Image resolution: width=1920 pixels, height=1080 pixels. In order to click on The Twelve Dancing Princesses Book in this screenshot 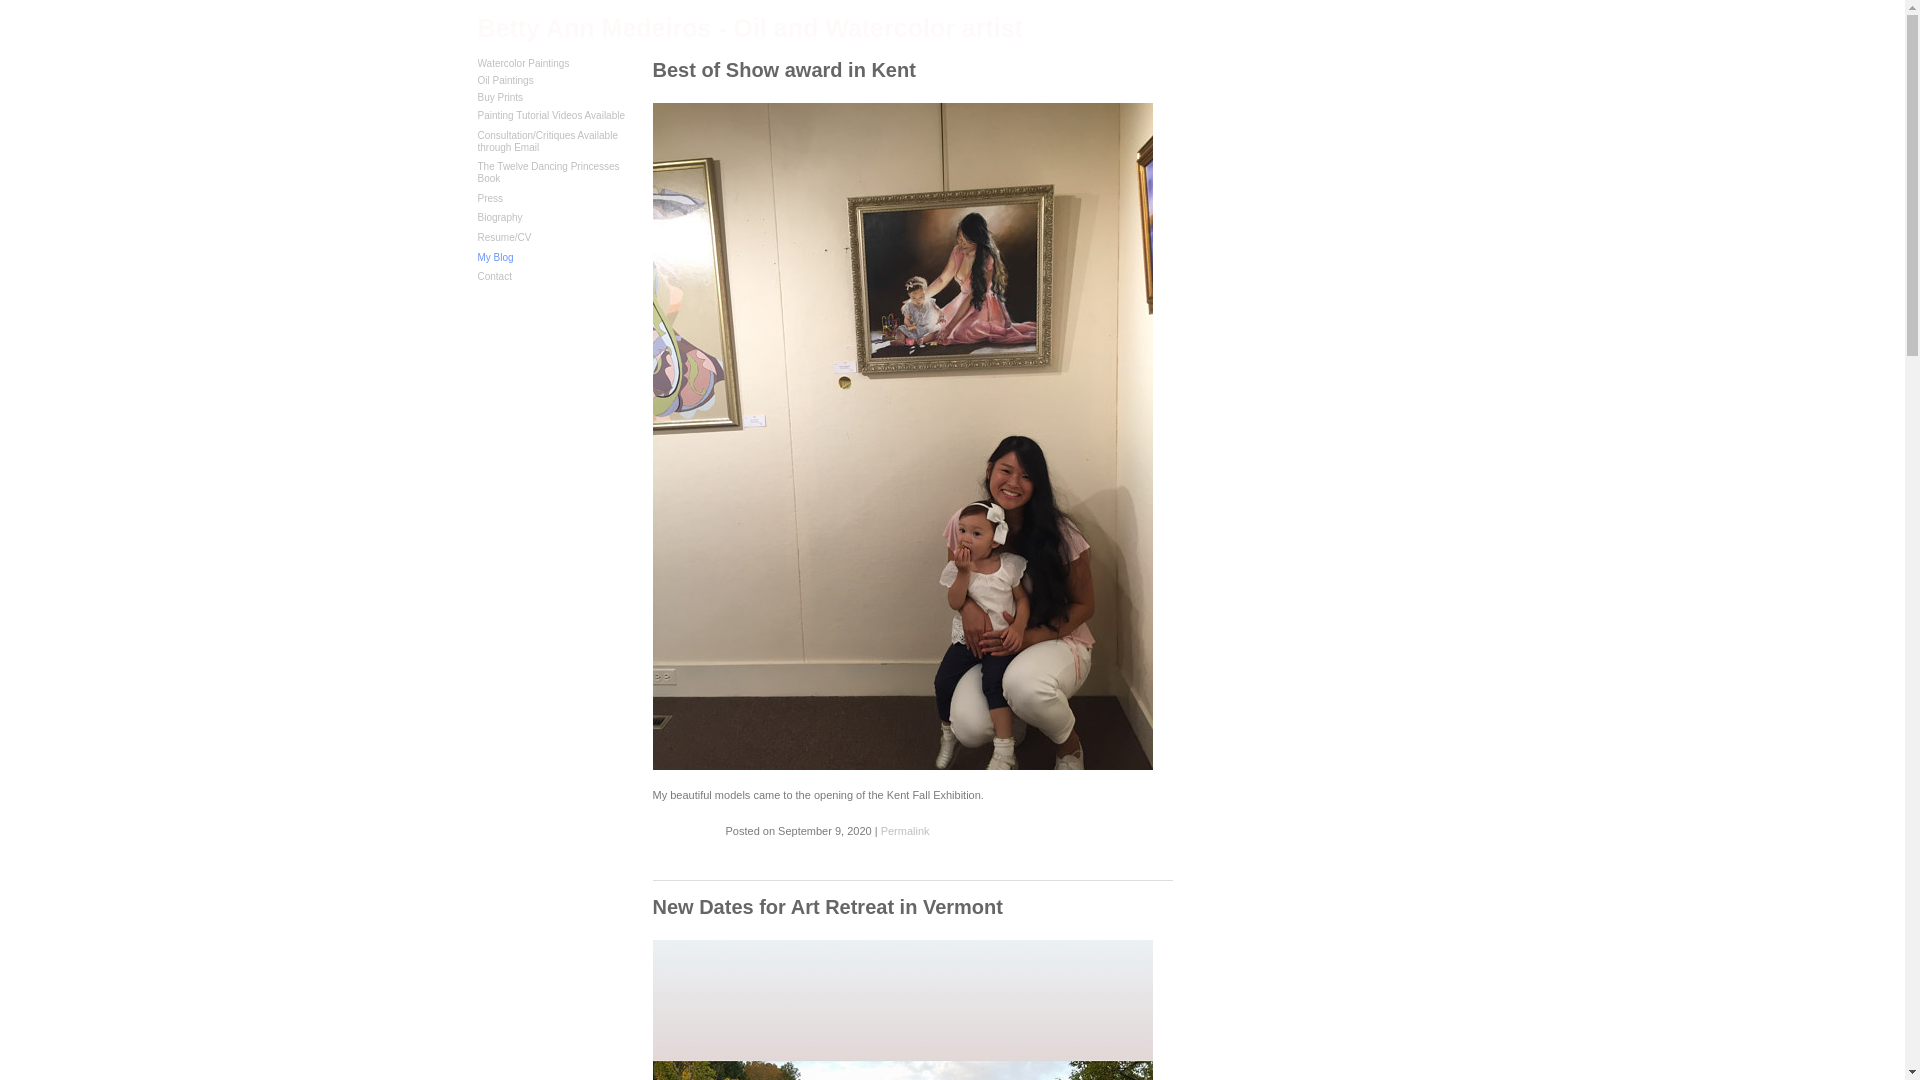, I will do `click(549, 172)`.